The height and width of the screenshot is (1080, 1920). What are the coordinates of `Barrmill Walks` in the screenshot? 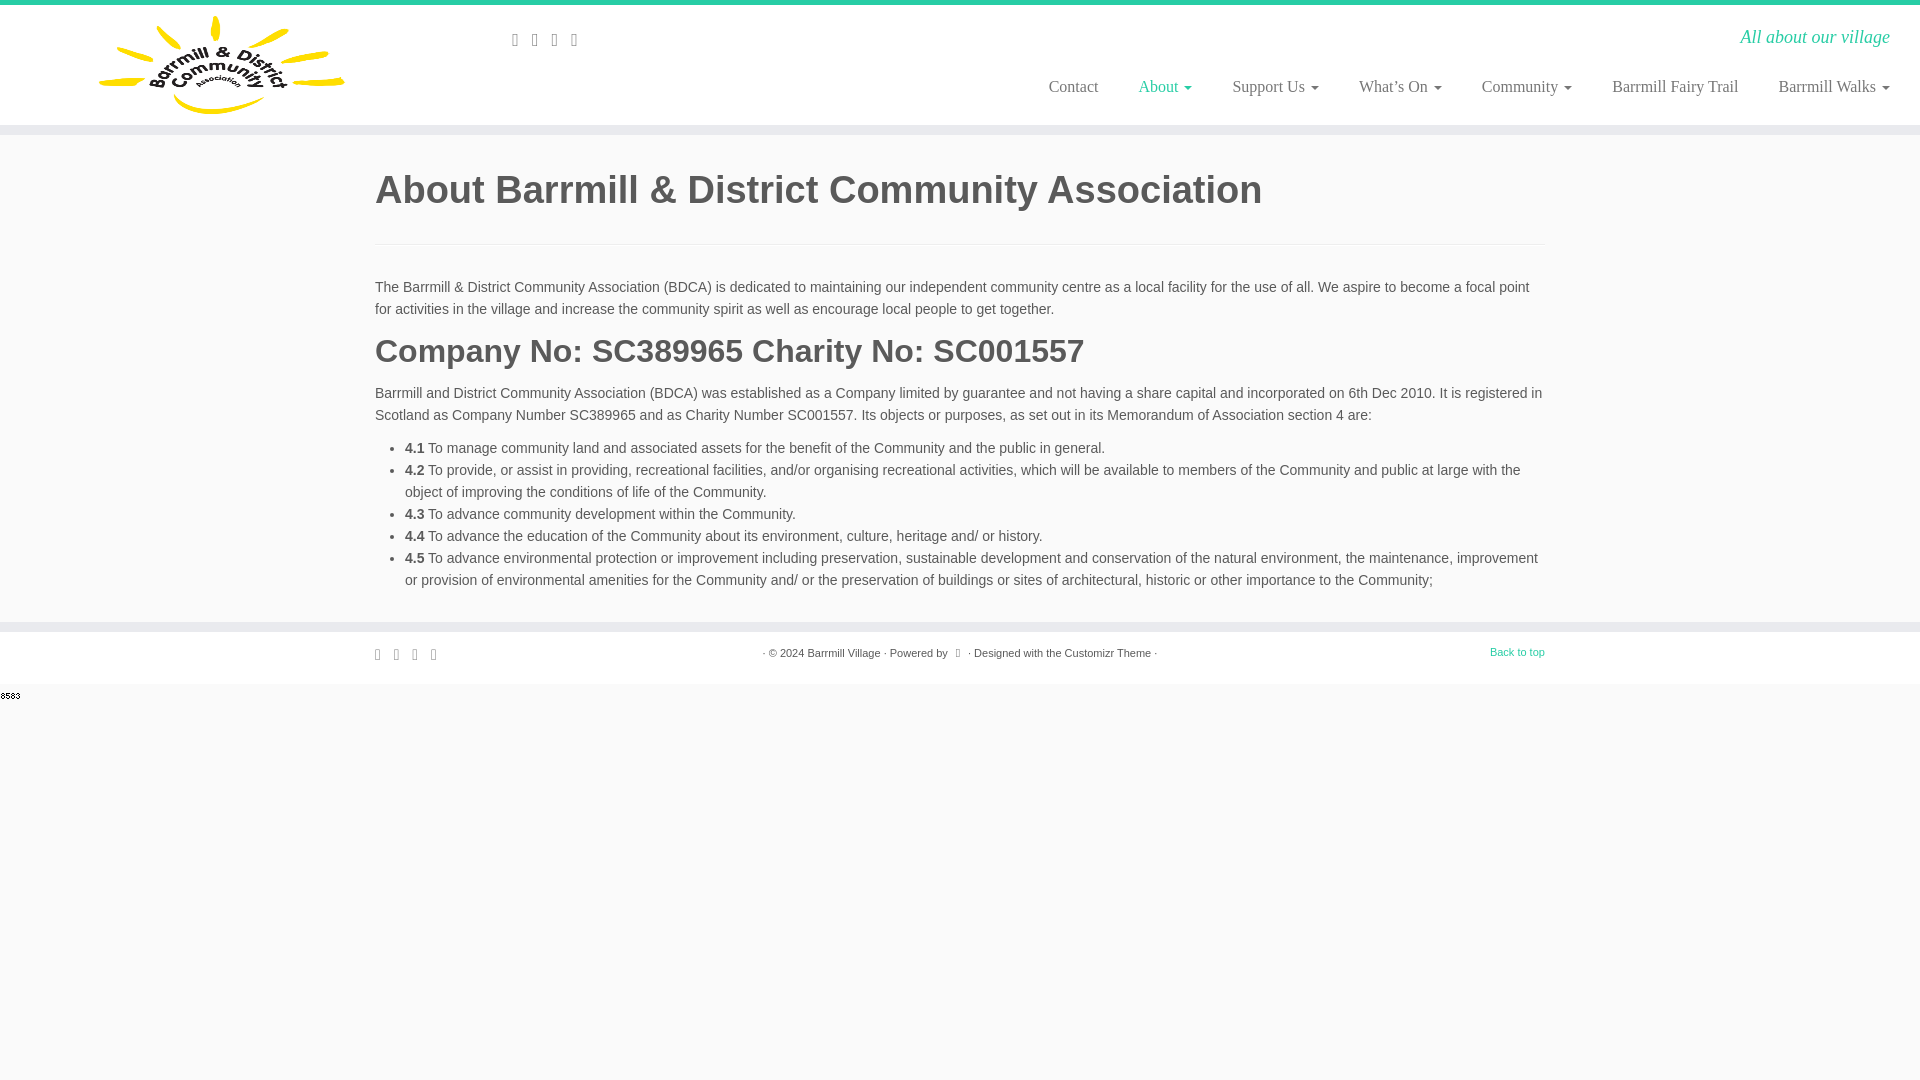 It's located at (1824, 86).